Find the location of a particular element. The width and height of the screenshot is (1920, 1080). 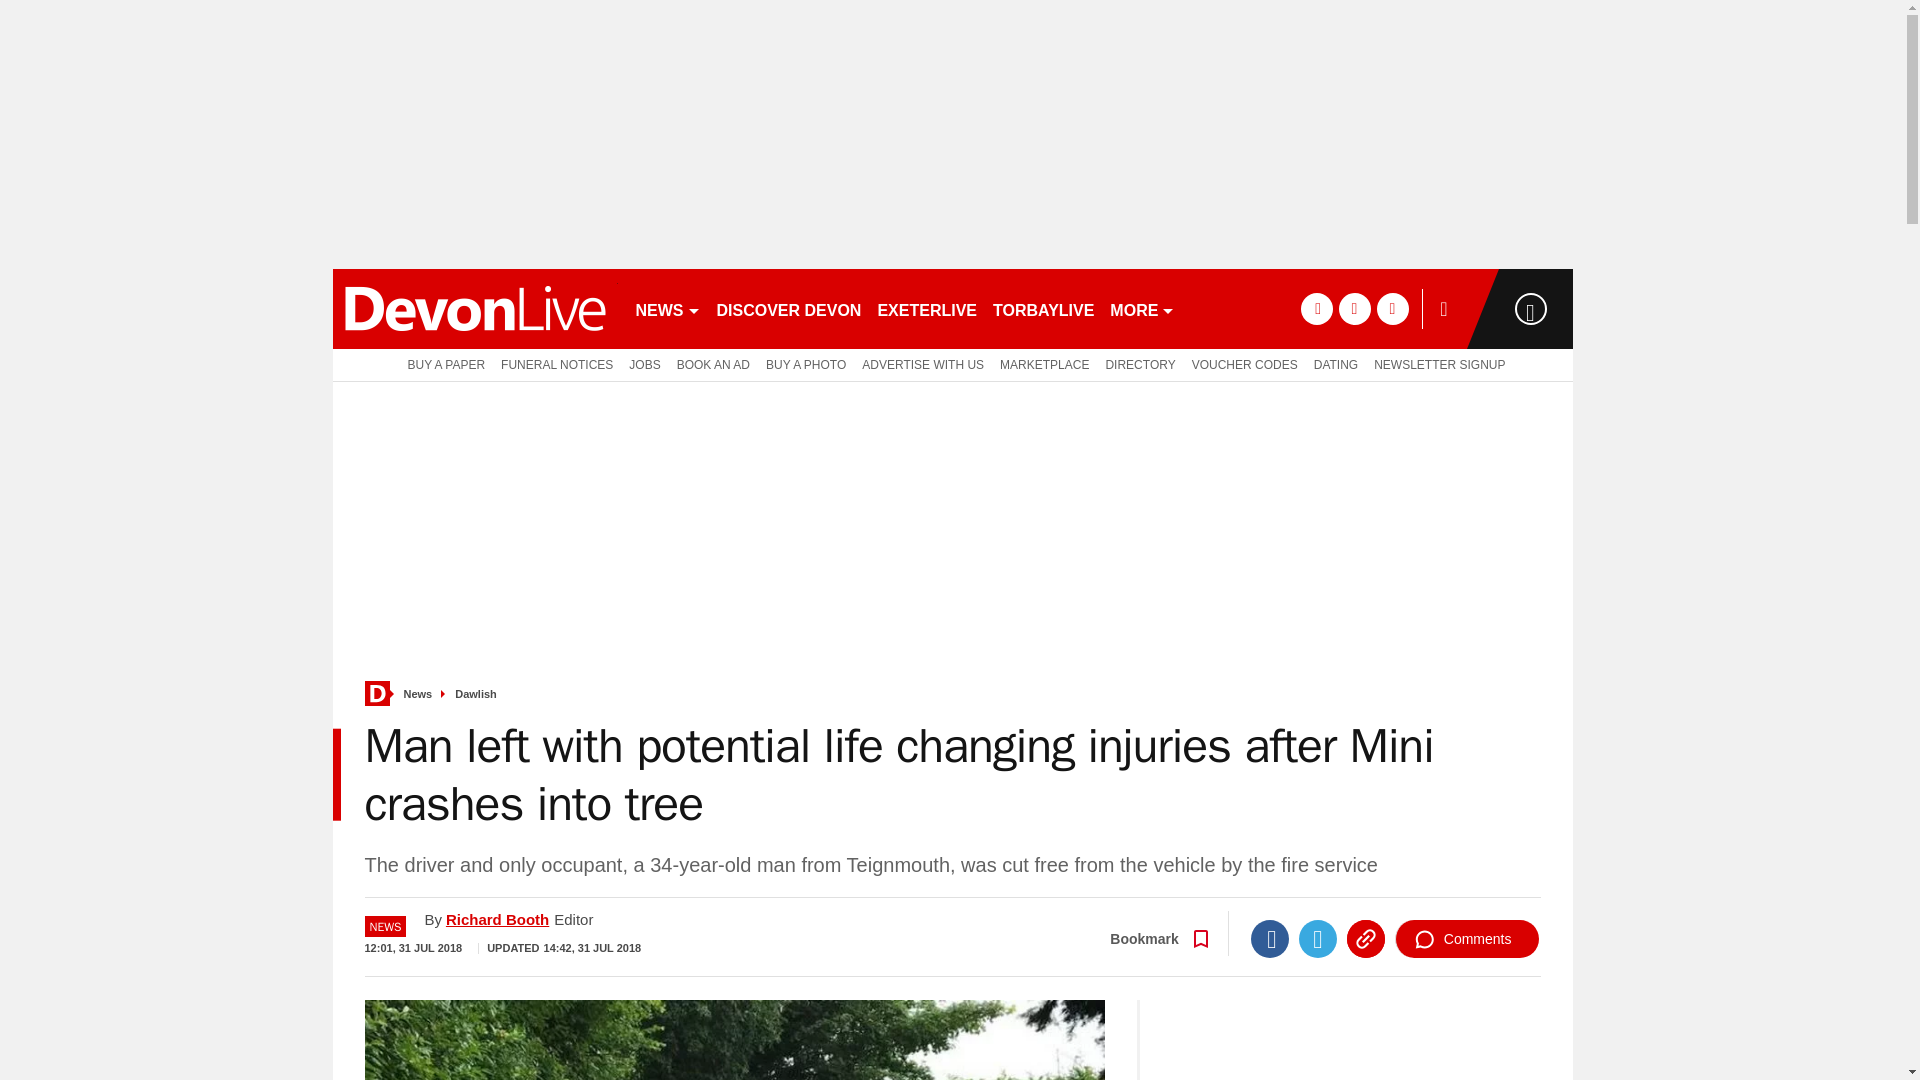

devonlive is located at coordinates (474, 308).